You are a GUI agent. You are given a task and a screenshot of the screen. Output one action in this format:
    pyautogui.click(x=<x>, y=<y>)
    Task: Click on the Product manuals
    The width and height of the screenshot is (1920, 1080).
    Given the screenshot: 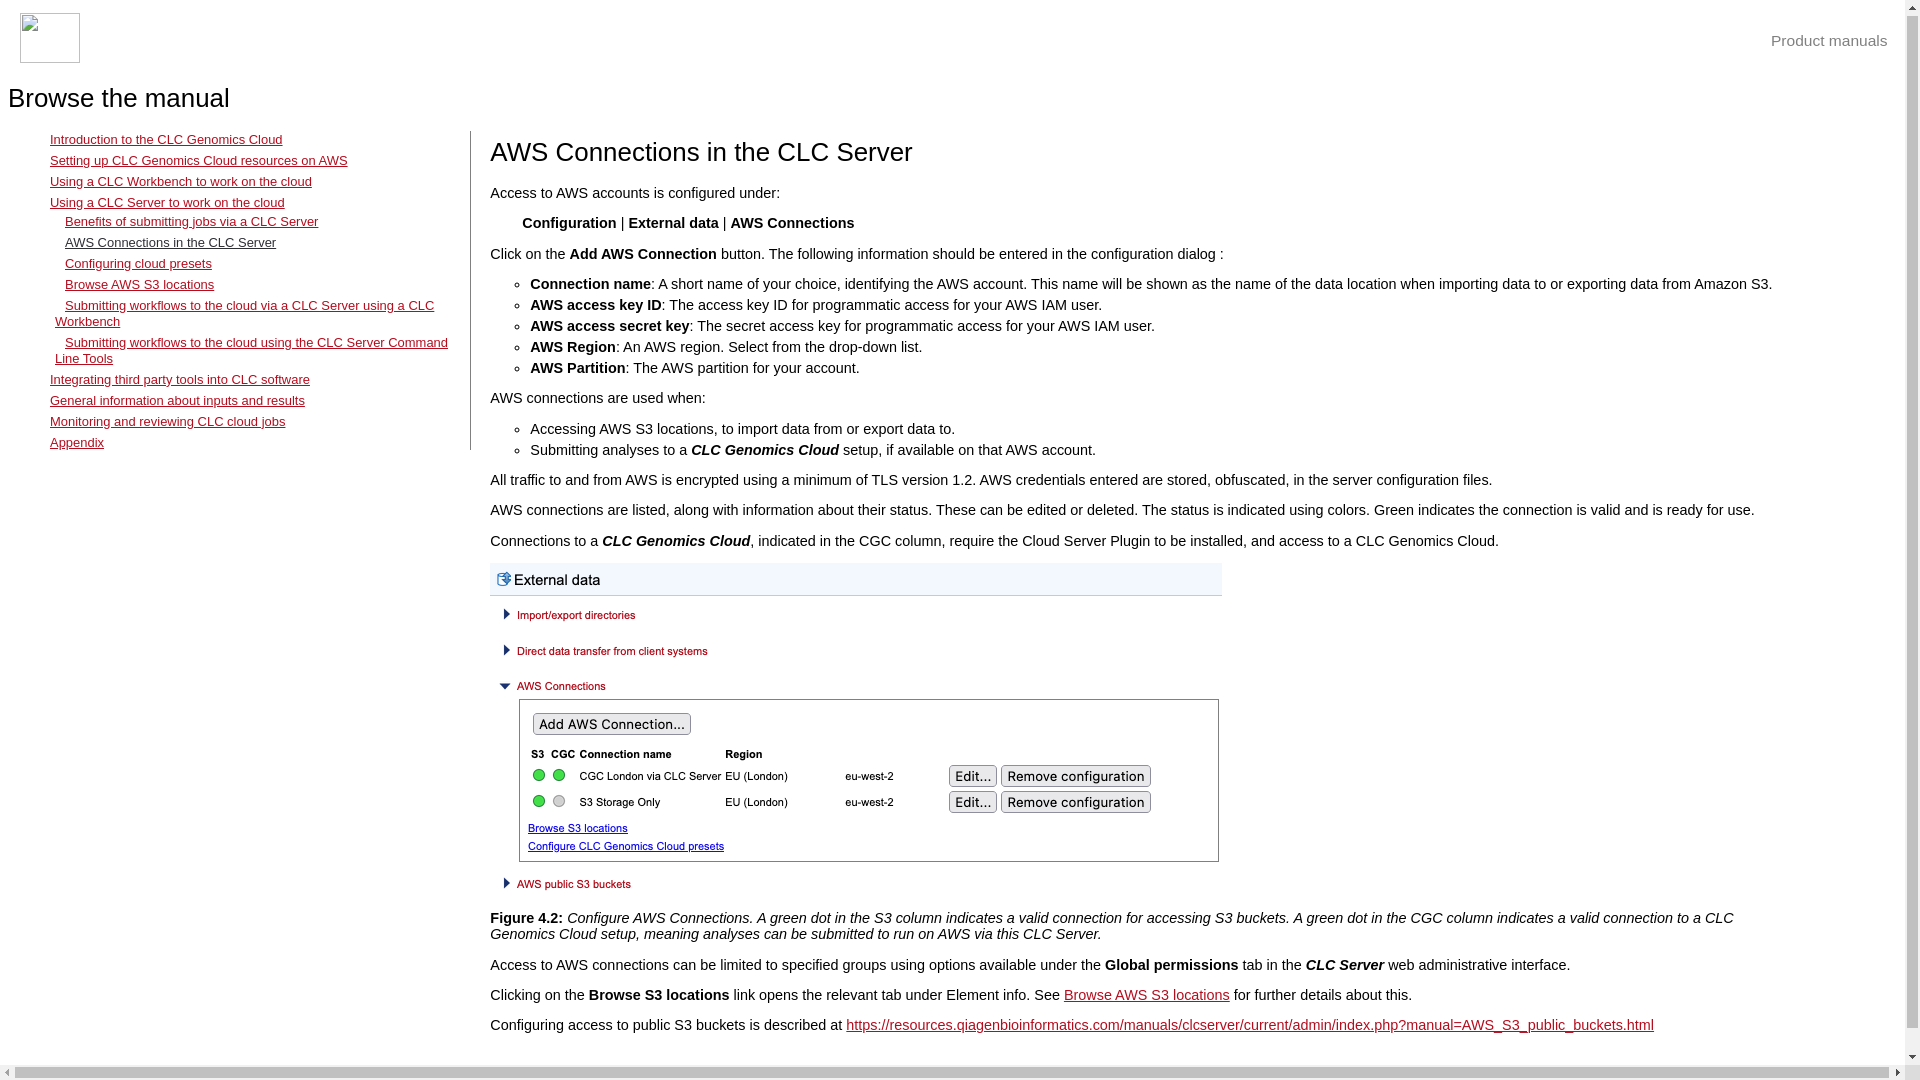 What is the action you would take?
    pyautogui.click(x=1828, y=40)
    